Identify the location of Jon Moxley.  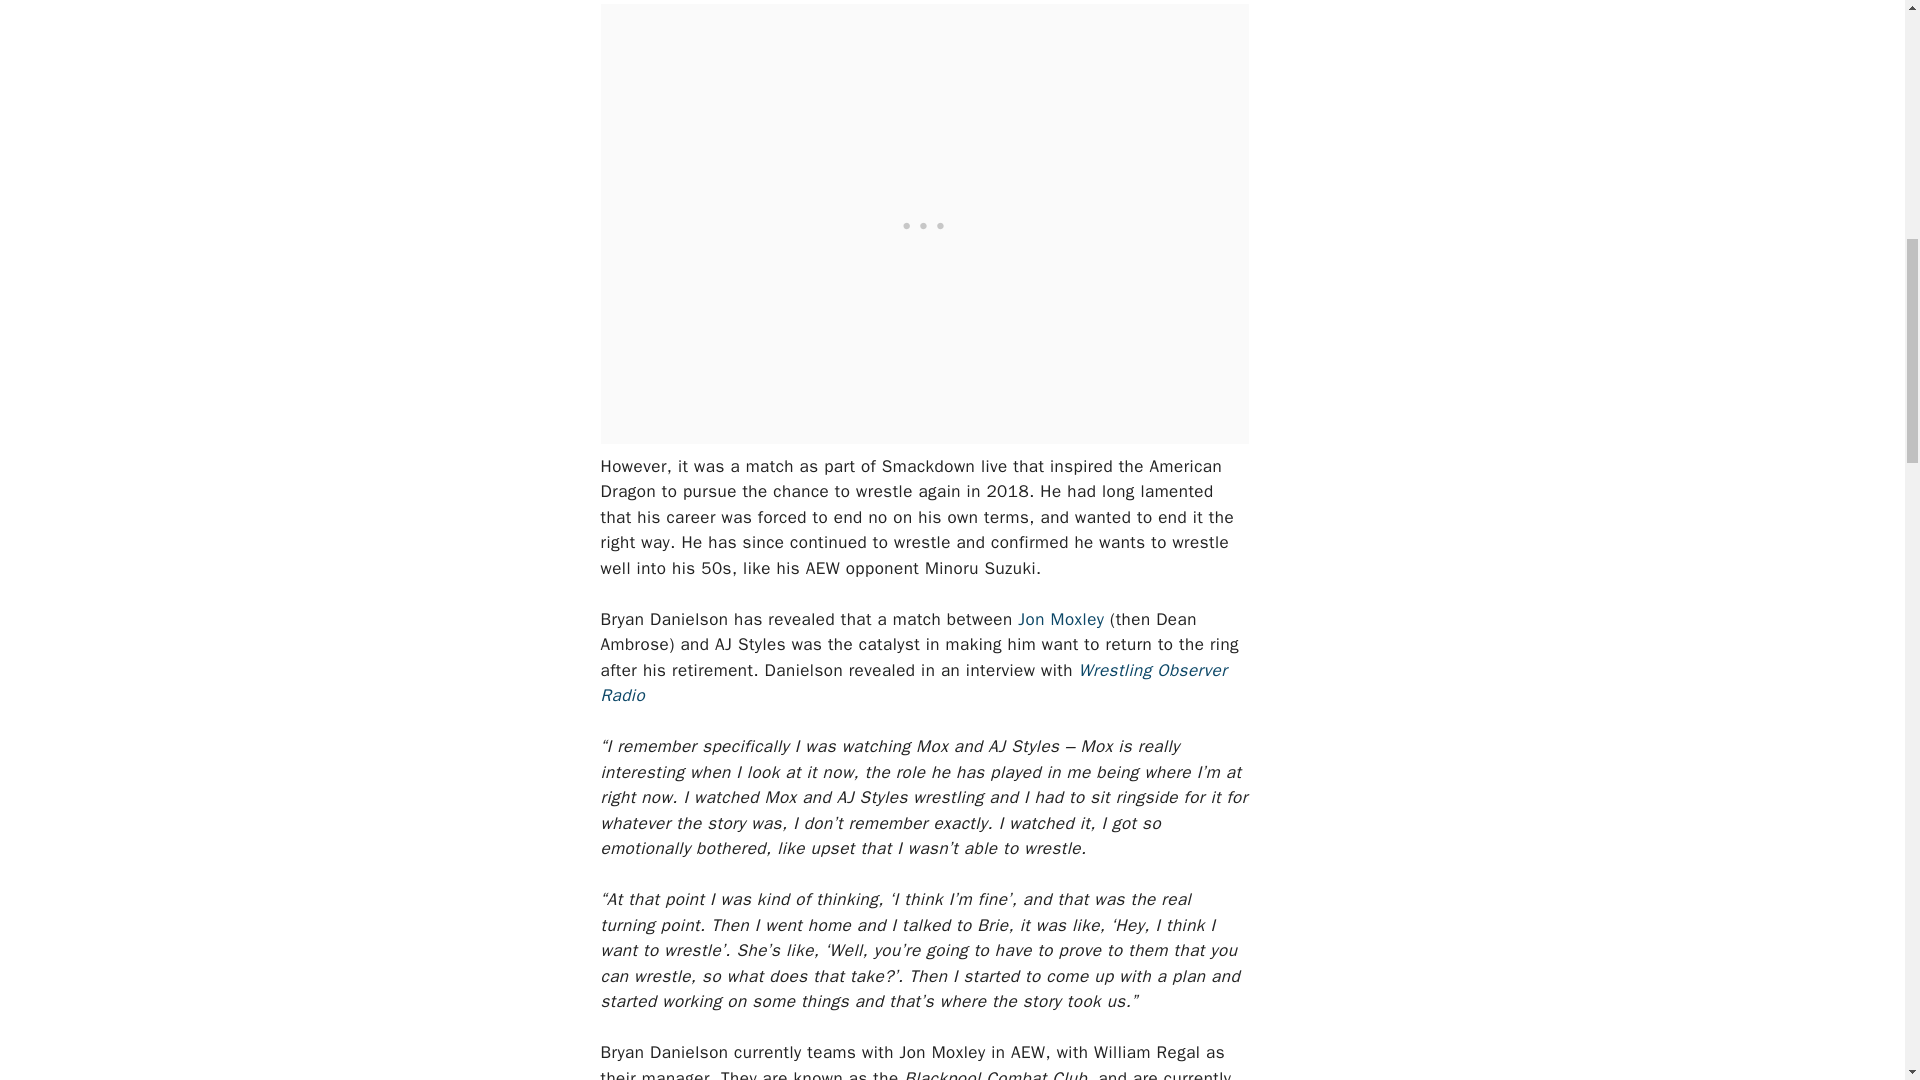
(1060, 619).